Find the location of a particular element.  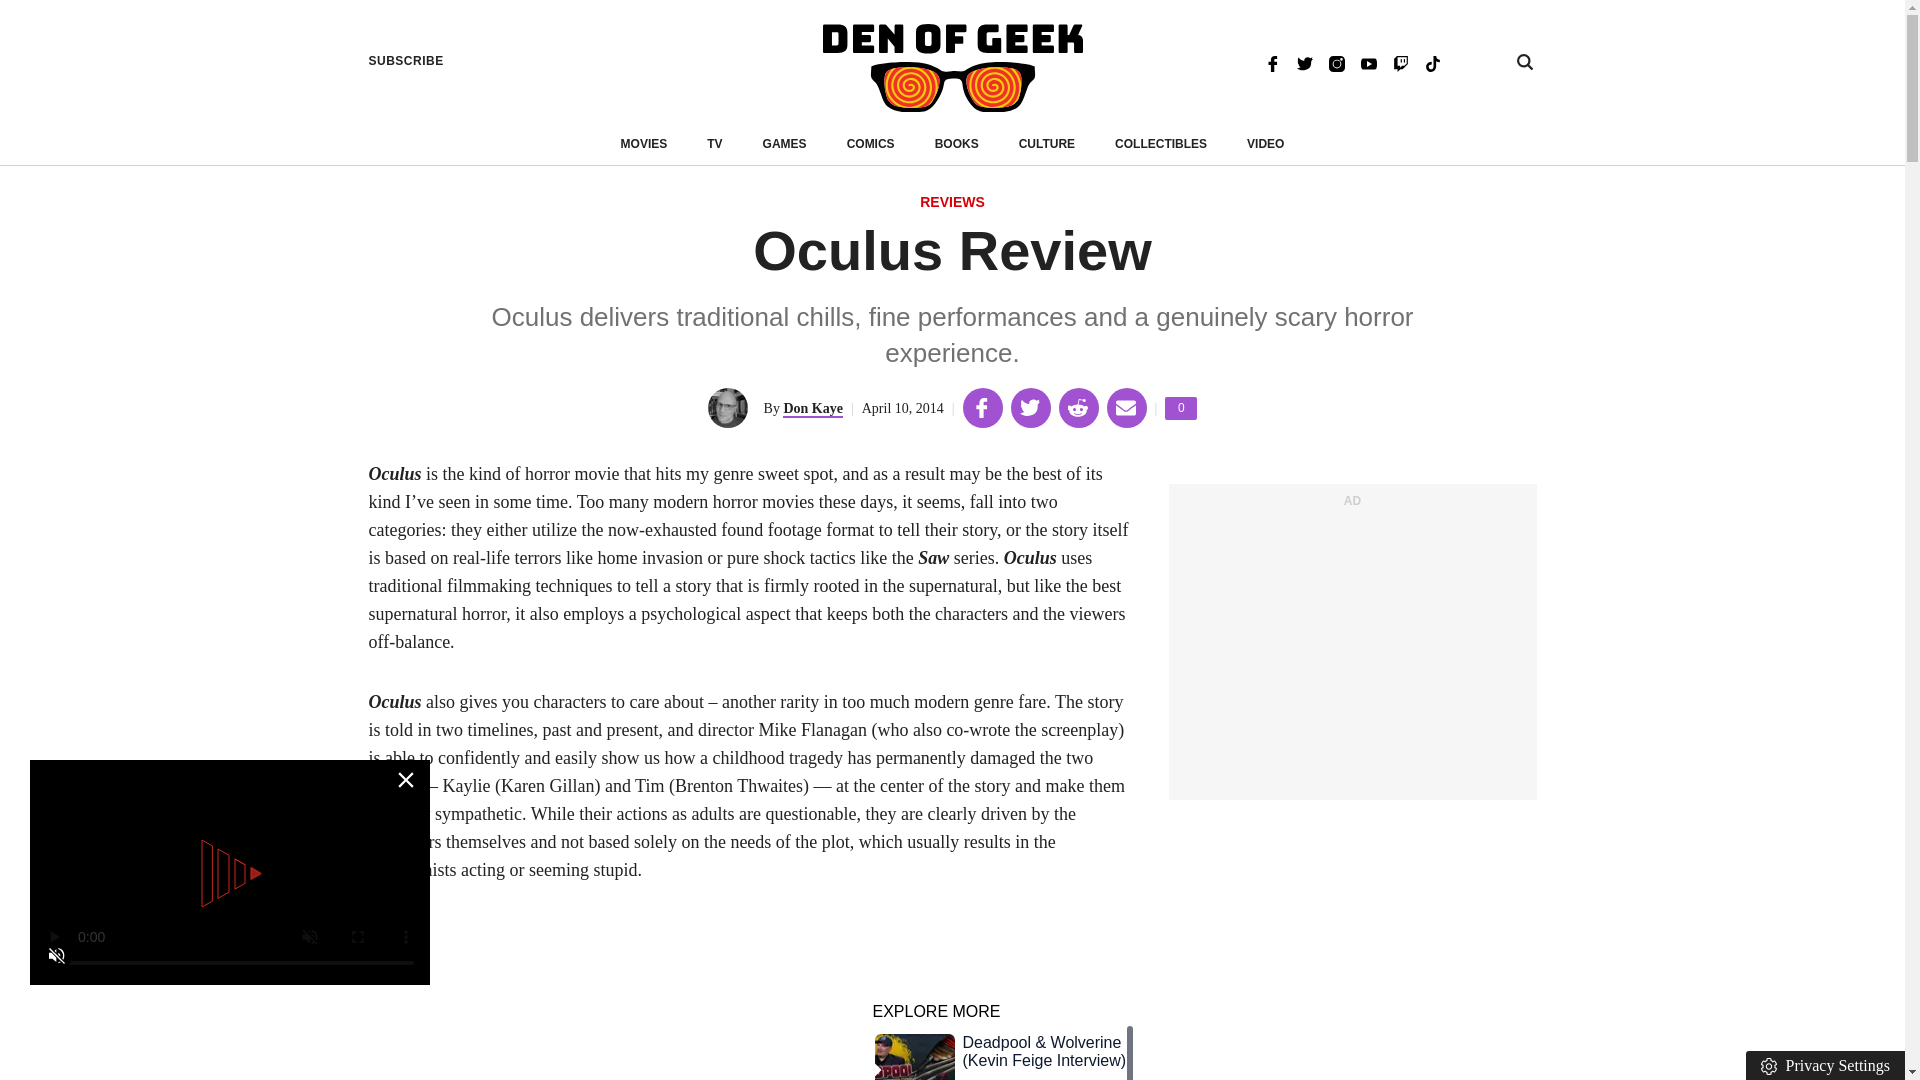

MOVIES is located at coordinates (957, 144).